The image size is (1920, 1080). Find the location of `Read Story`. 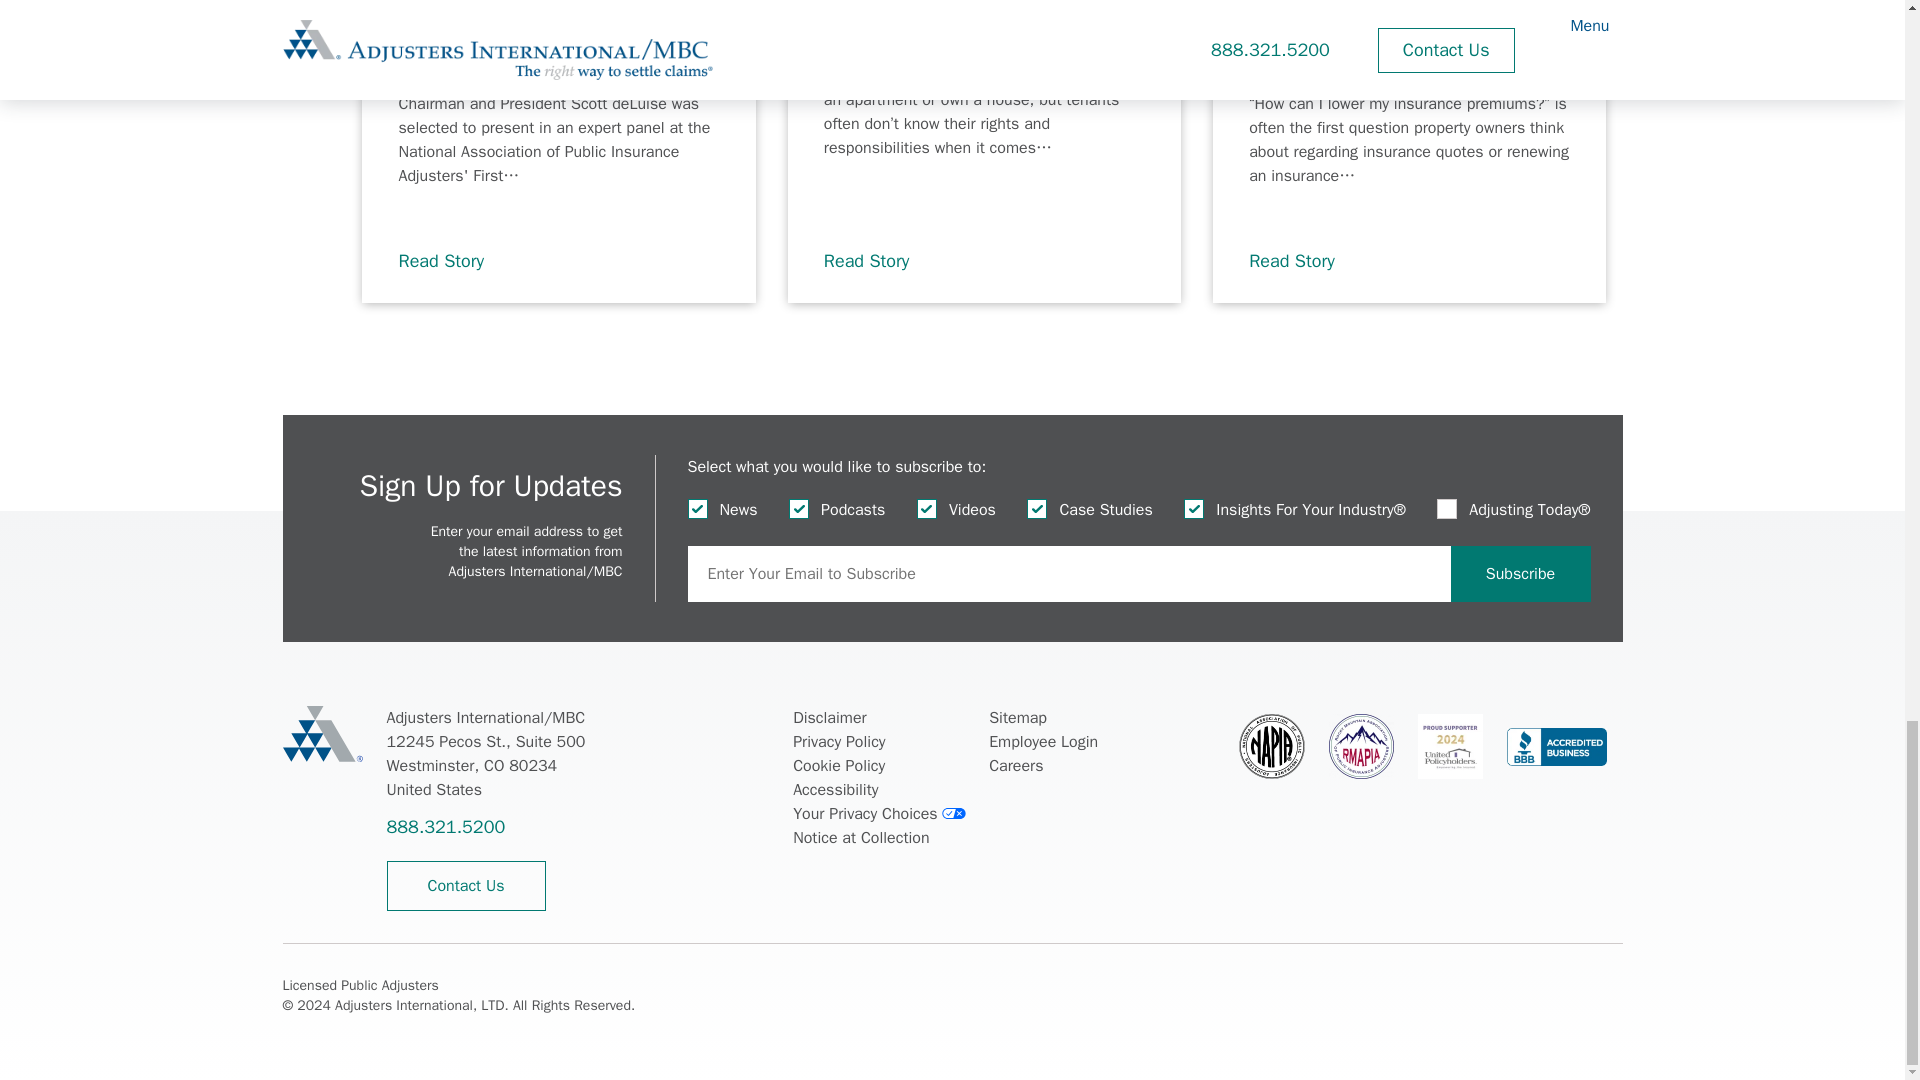

Read Story is located at coordinates (452, 262).